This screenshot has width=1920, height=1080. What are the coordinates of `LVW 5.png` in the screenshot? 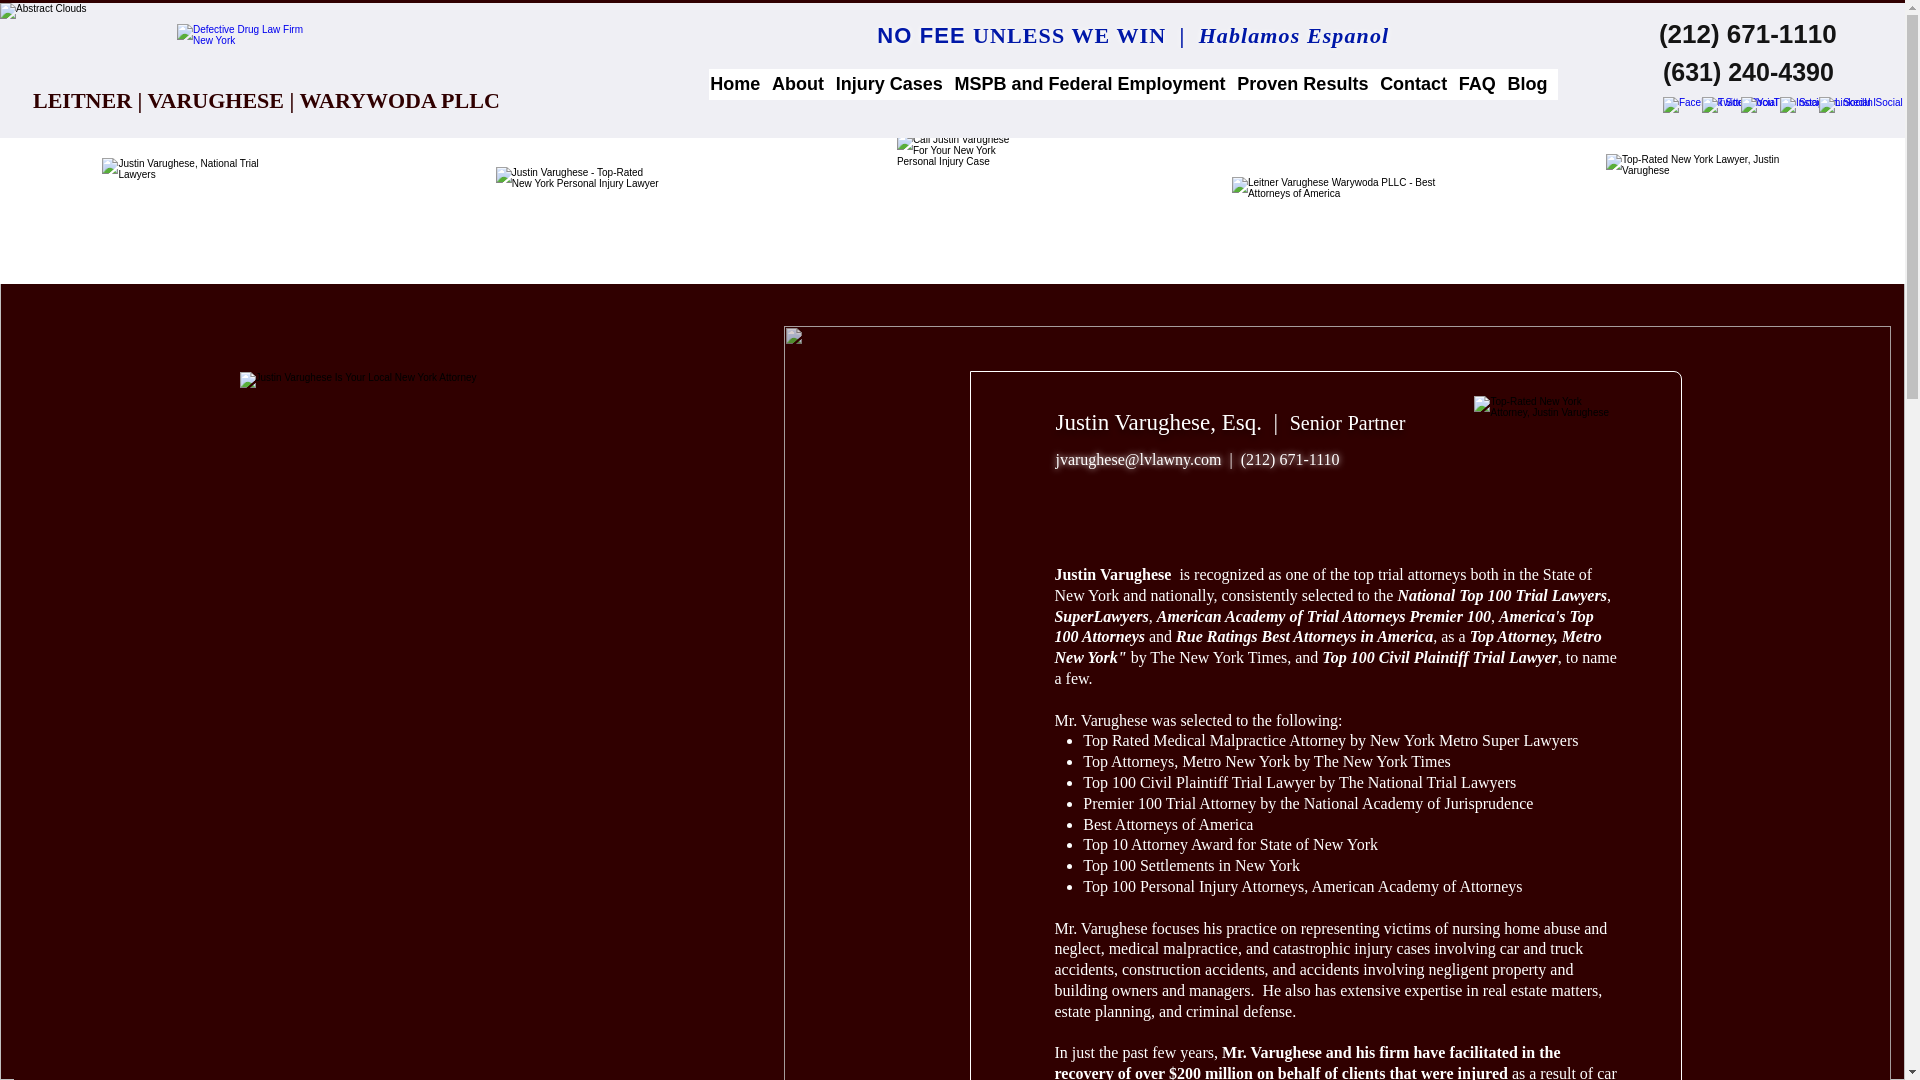 It's located at (249, 55).